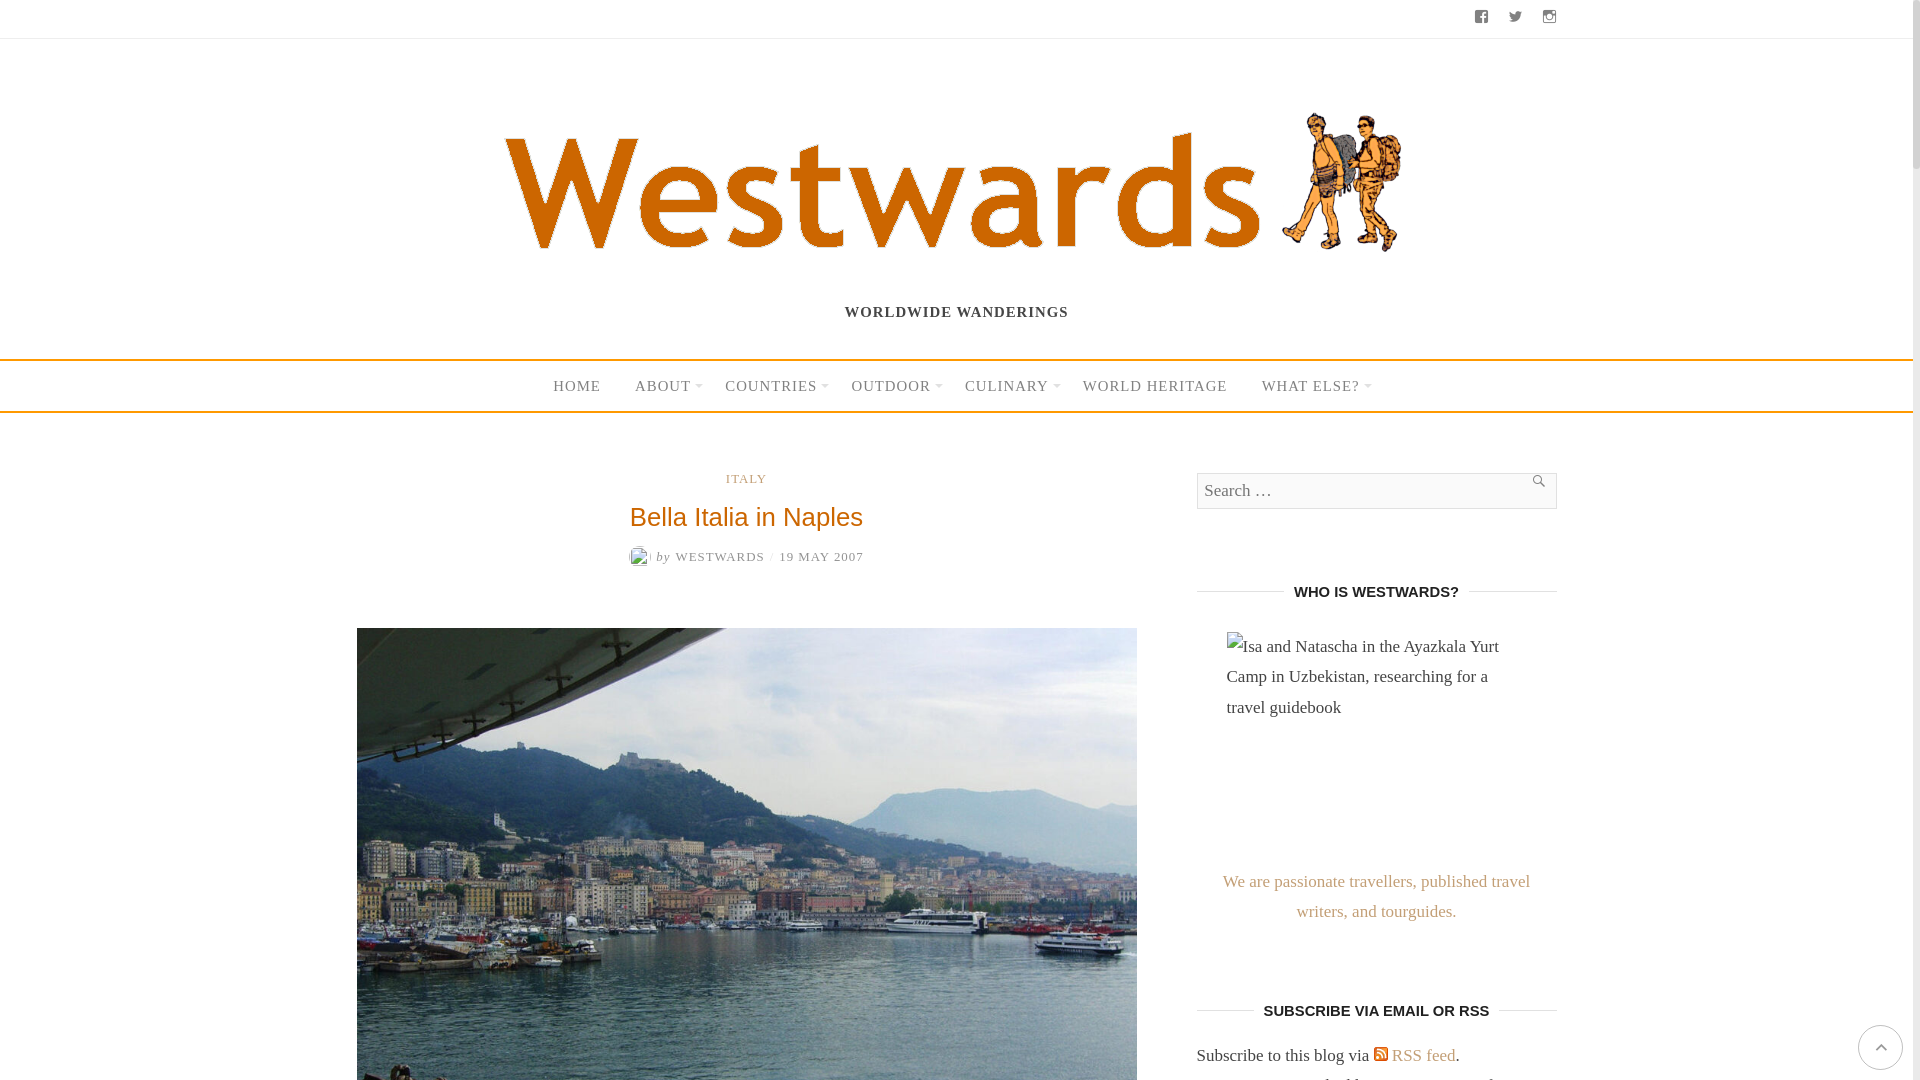  Describe the element at coordinates (663, 386) in the screenshot. I see `ABOUT` at that location.